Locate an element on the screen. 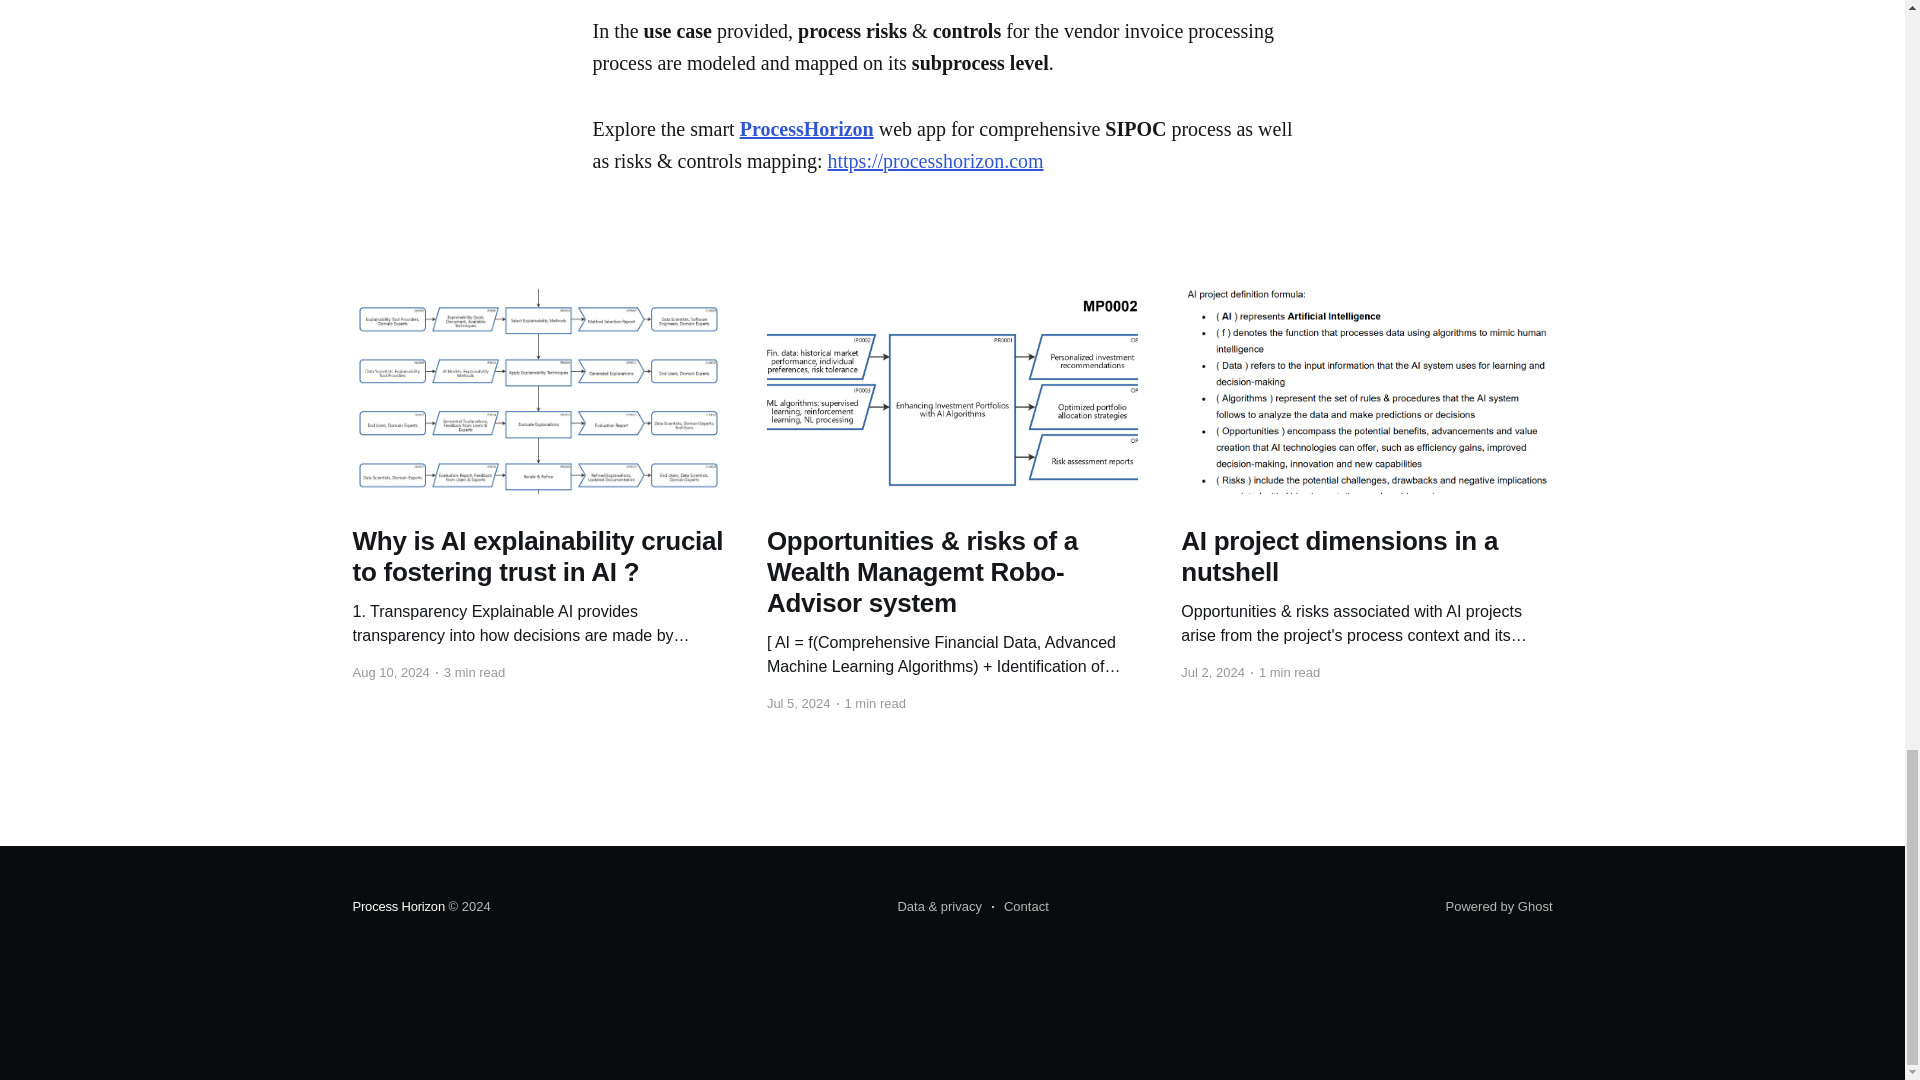 Image resolution: width=1920 pixels, height=1080 pixels. Contact is located at coordinates (1020, 907).